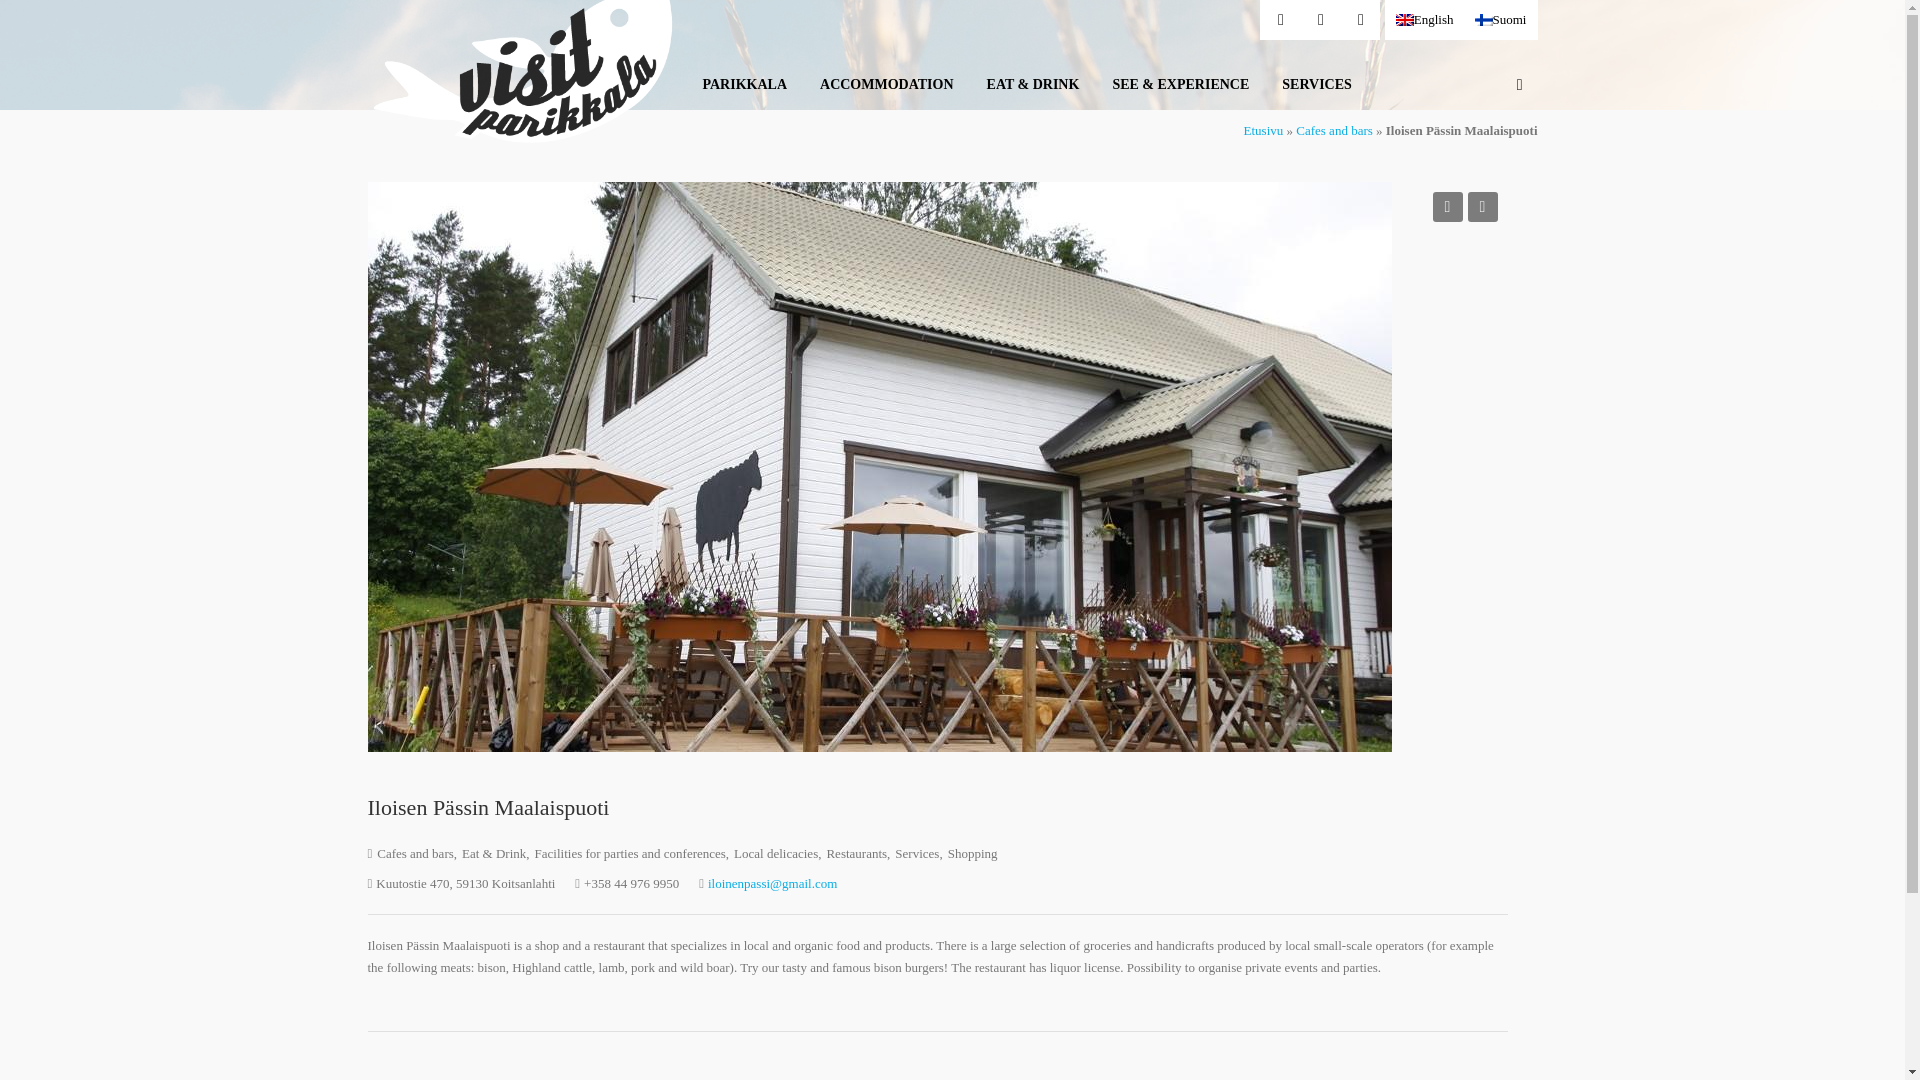 The height and width of the screenshot is (1080, 1920). I want to click on visitParikkala.com, so click(522, 74).